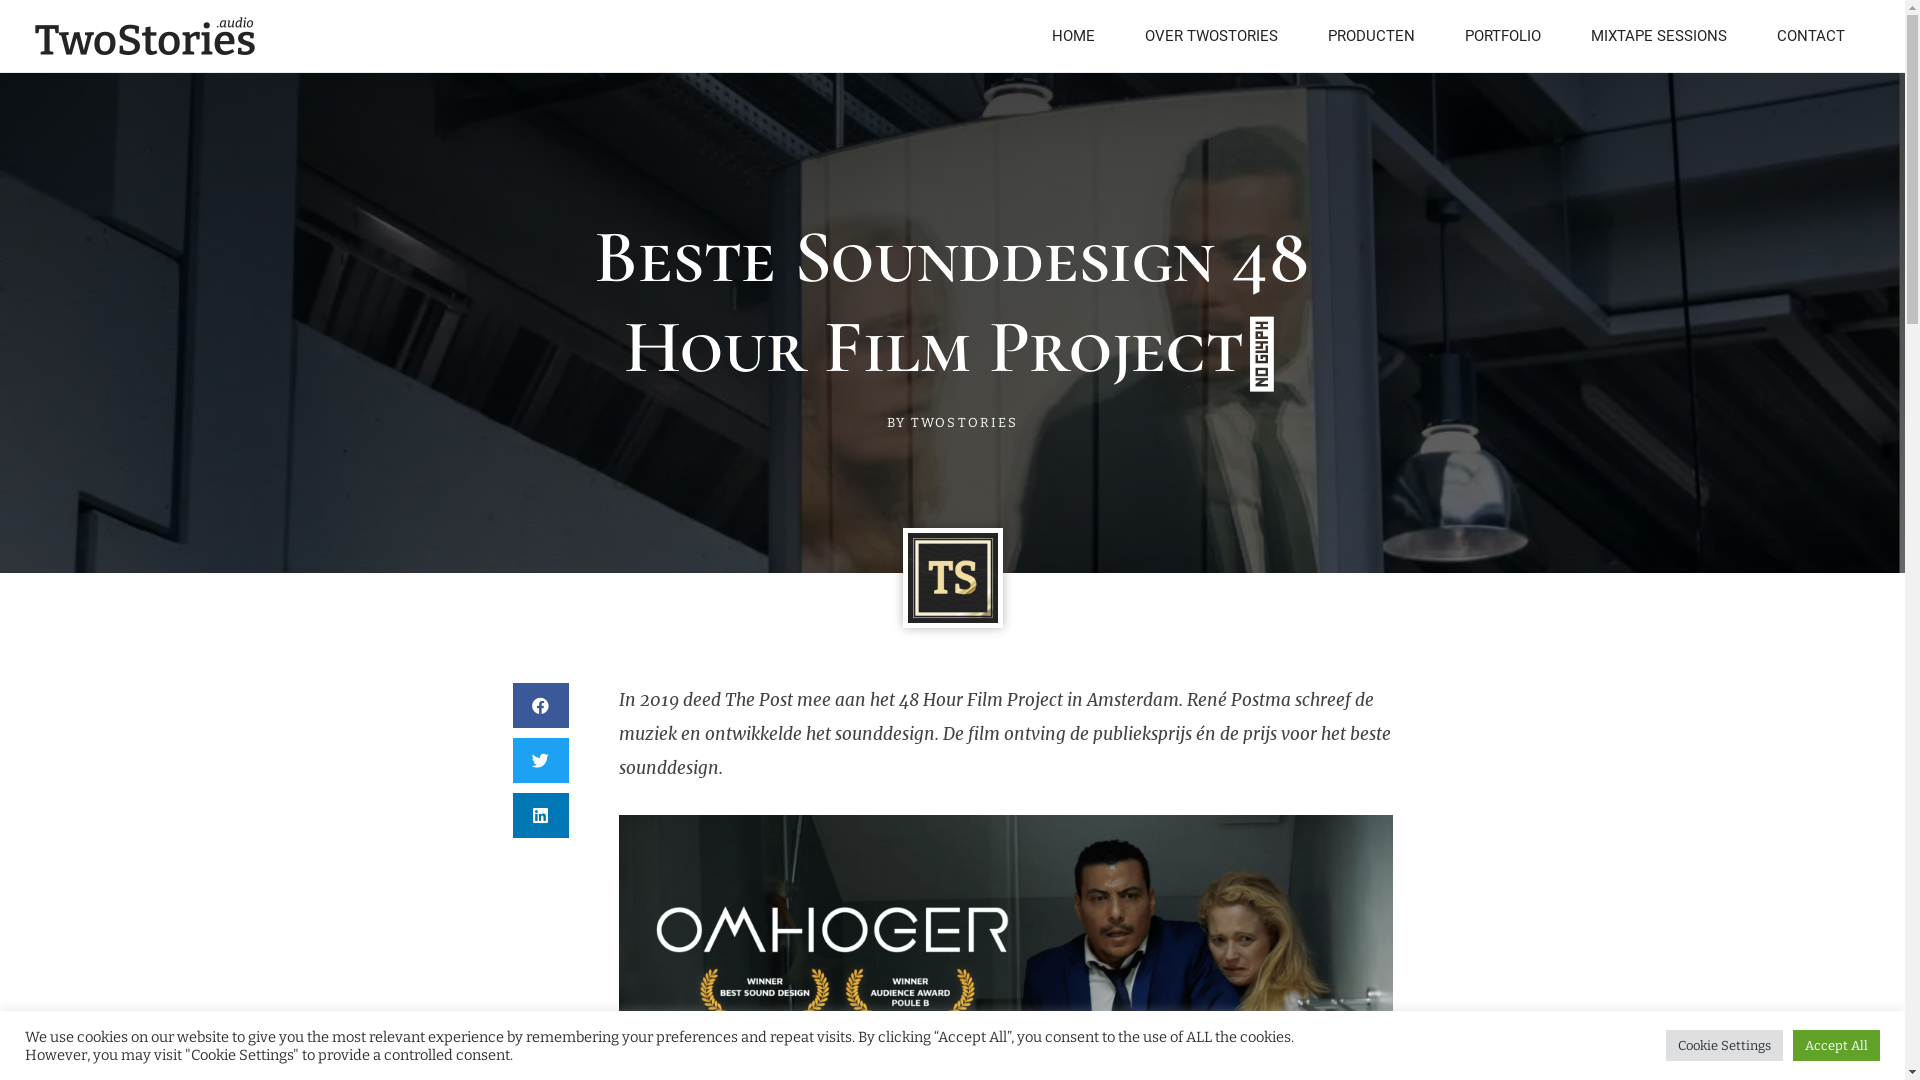 The image size is (1920, 1080). What do you see at coordinates (1074, 36) in the screenshot?
I see `HOME` at bounding box center [1074, 36].